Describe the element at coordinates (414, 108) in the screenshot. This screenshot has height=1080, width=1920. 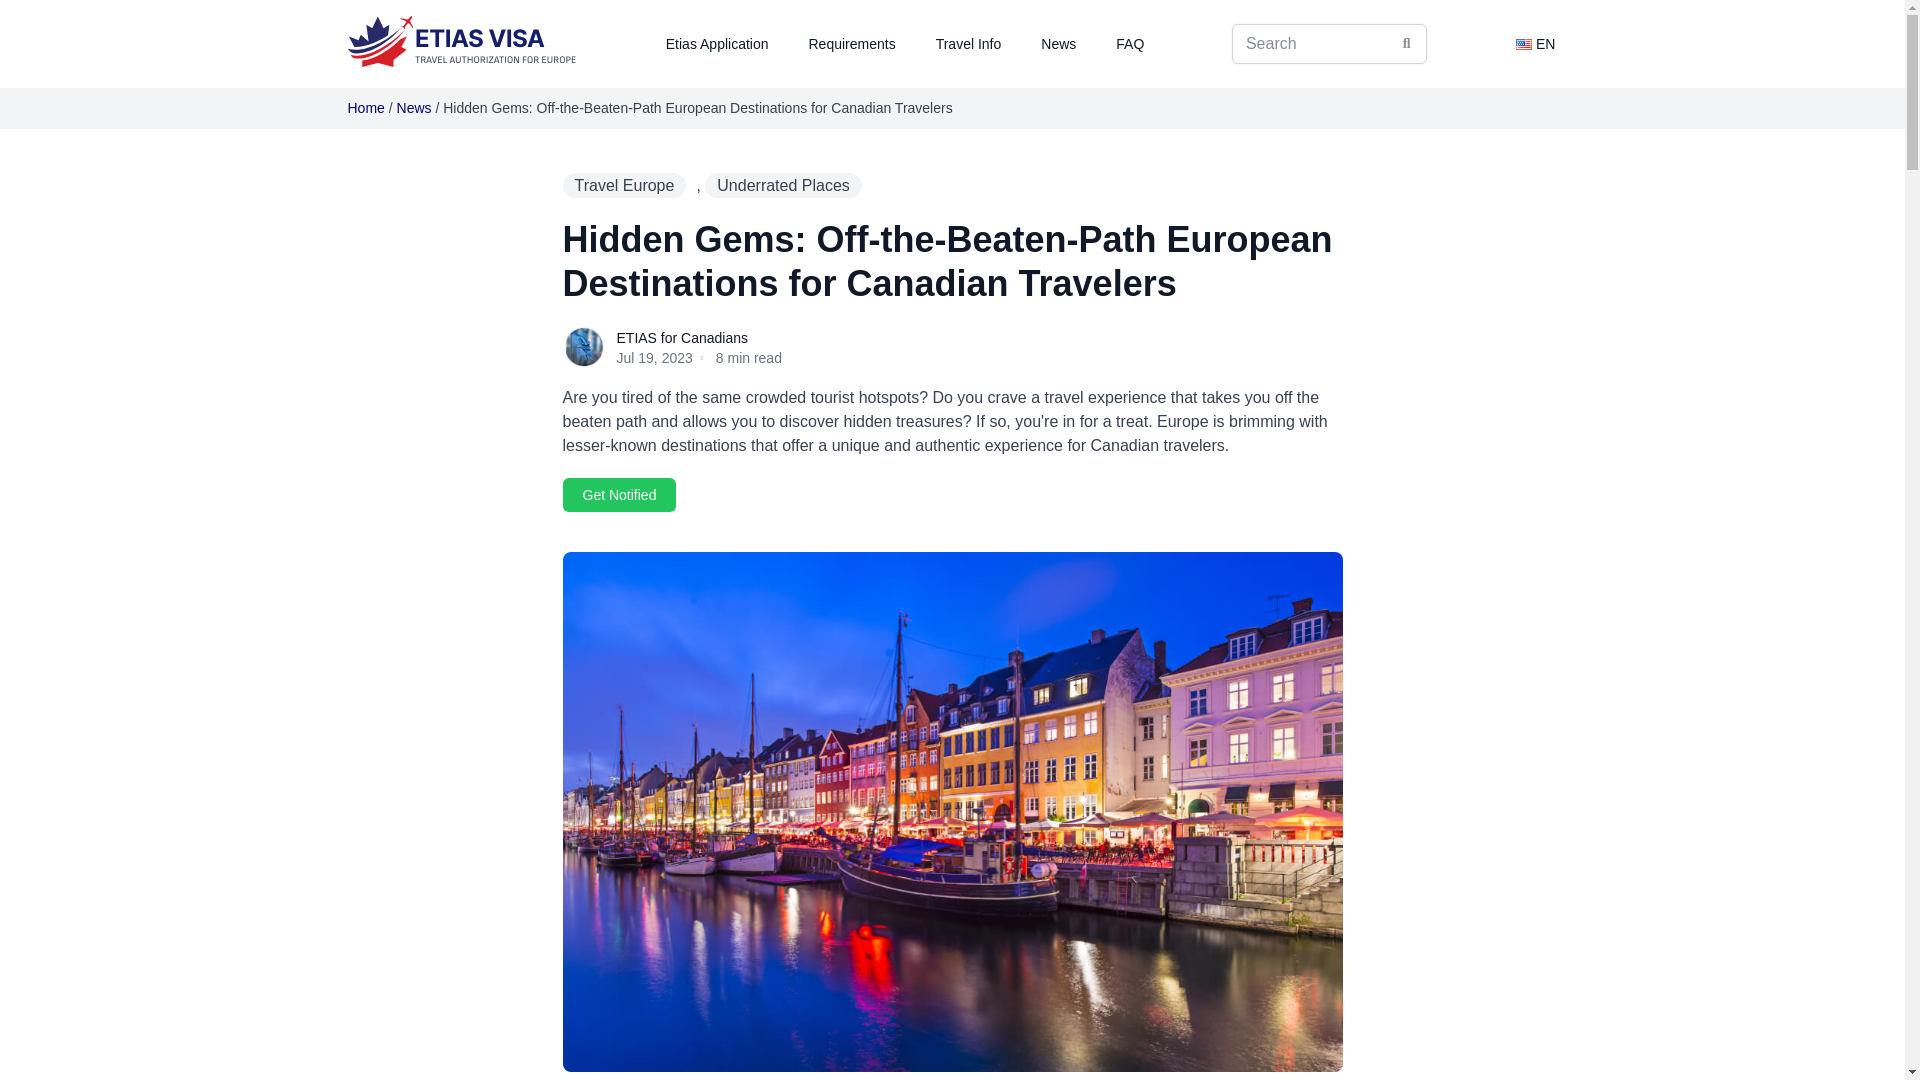
I see `News` at that location.